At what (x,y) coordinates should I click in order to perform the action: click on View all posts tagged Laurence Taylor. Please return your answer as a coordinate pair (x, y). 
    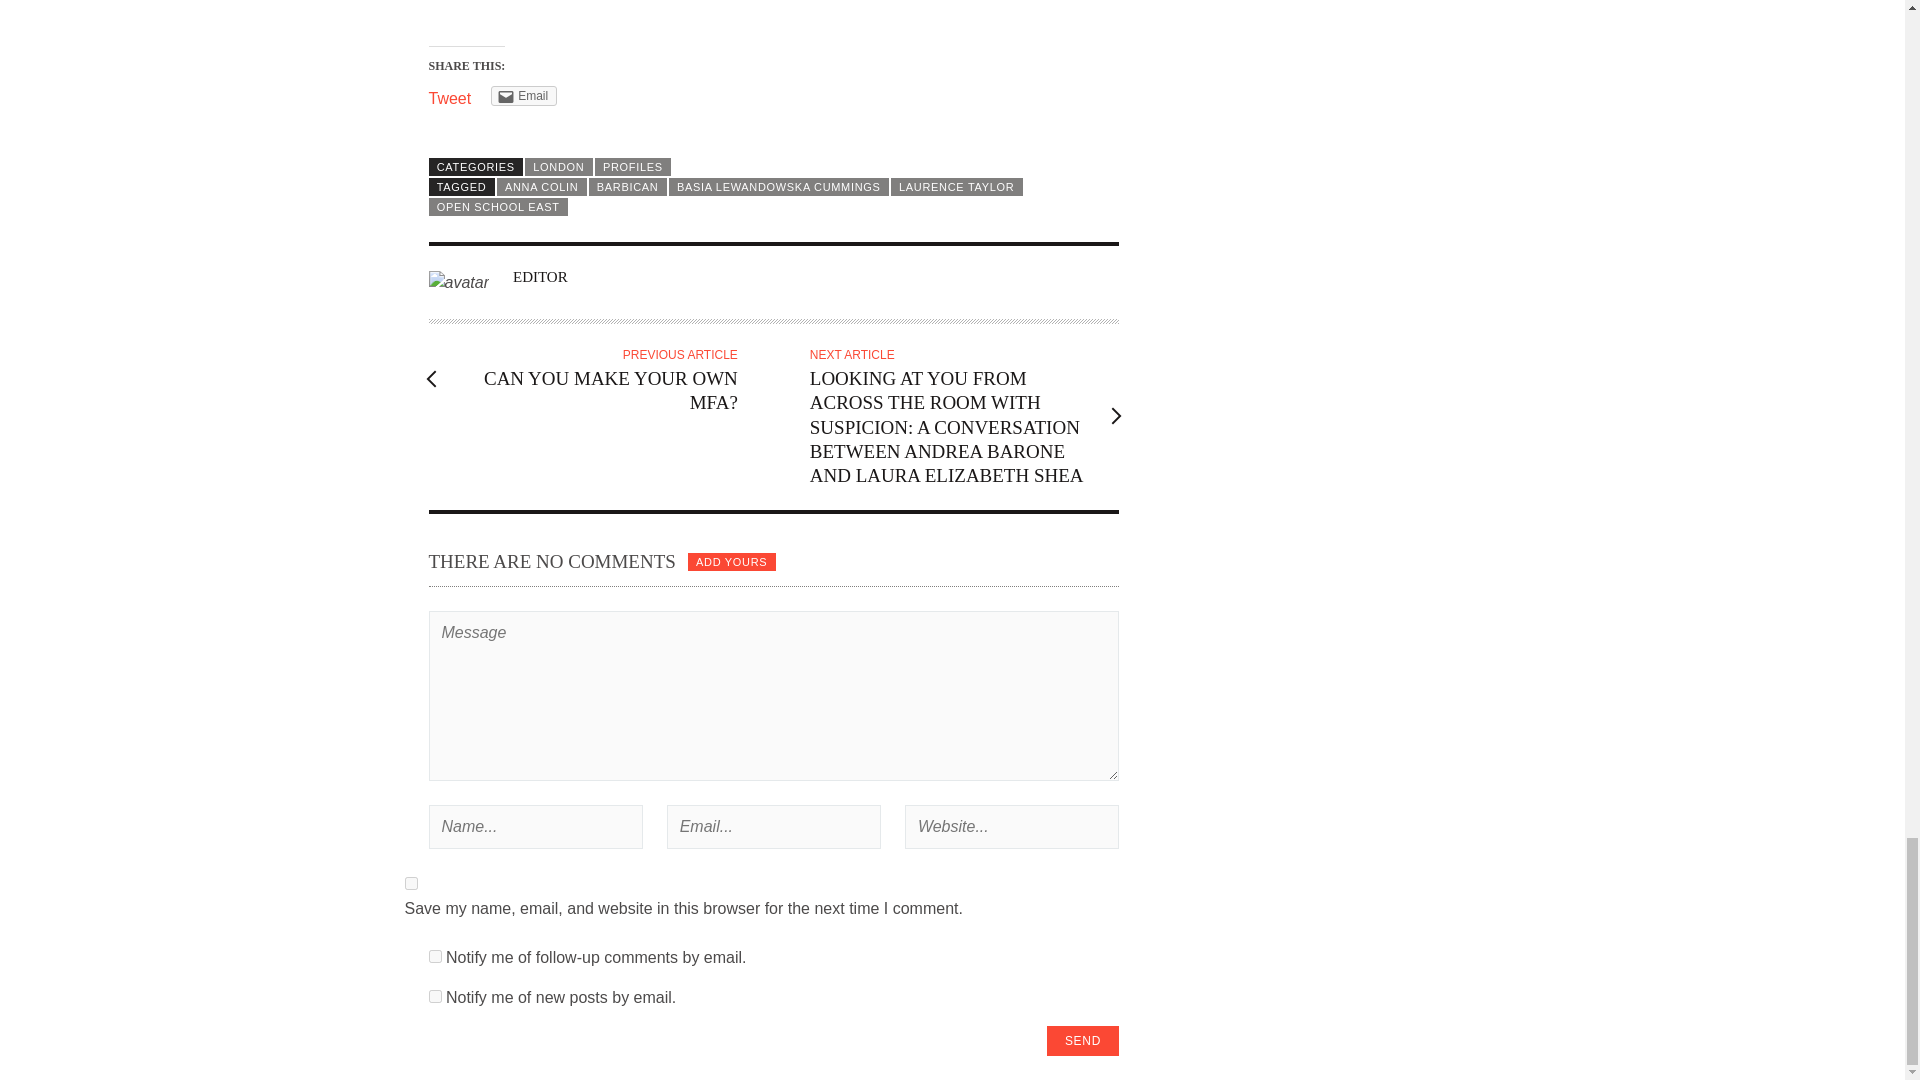
    Looking at the image, I should click on (956, 186).